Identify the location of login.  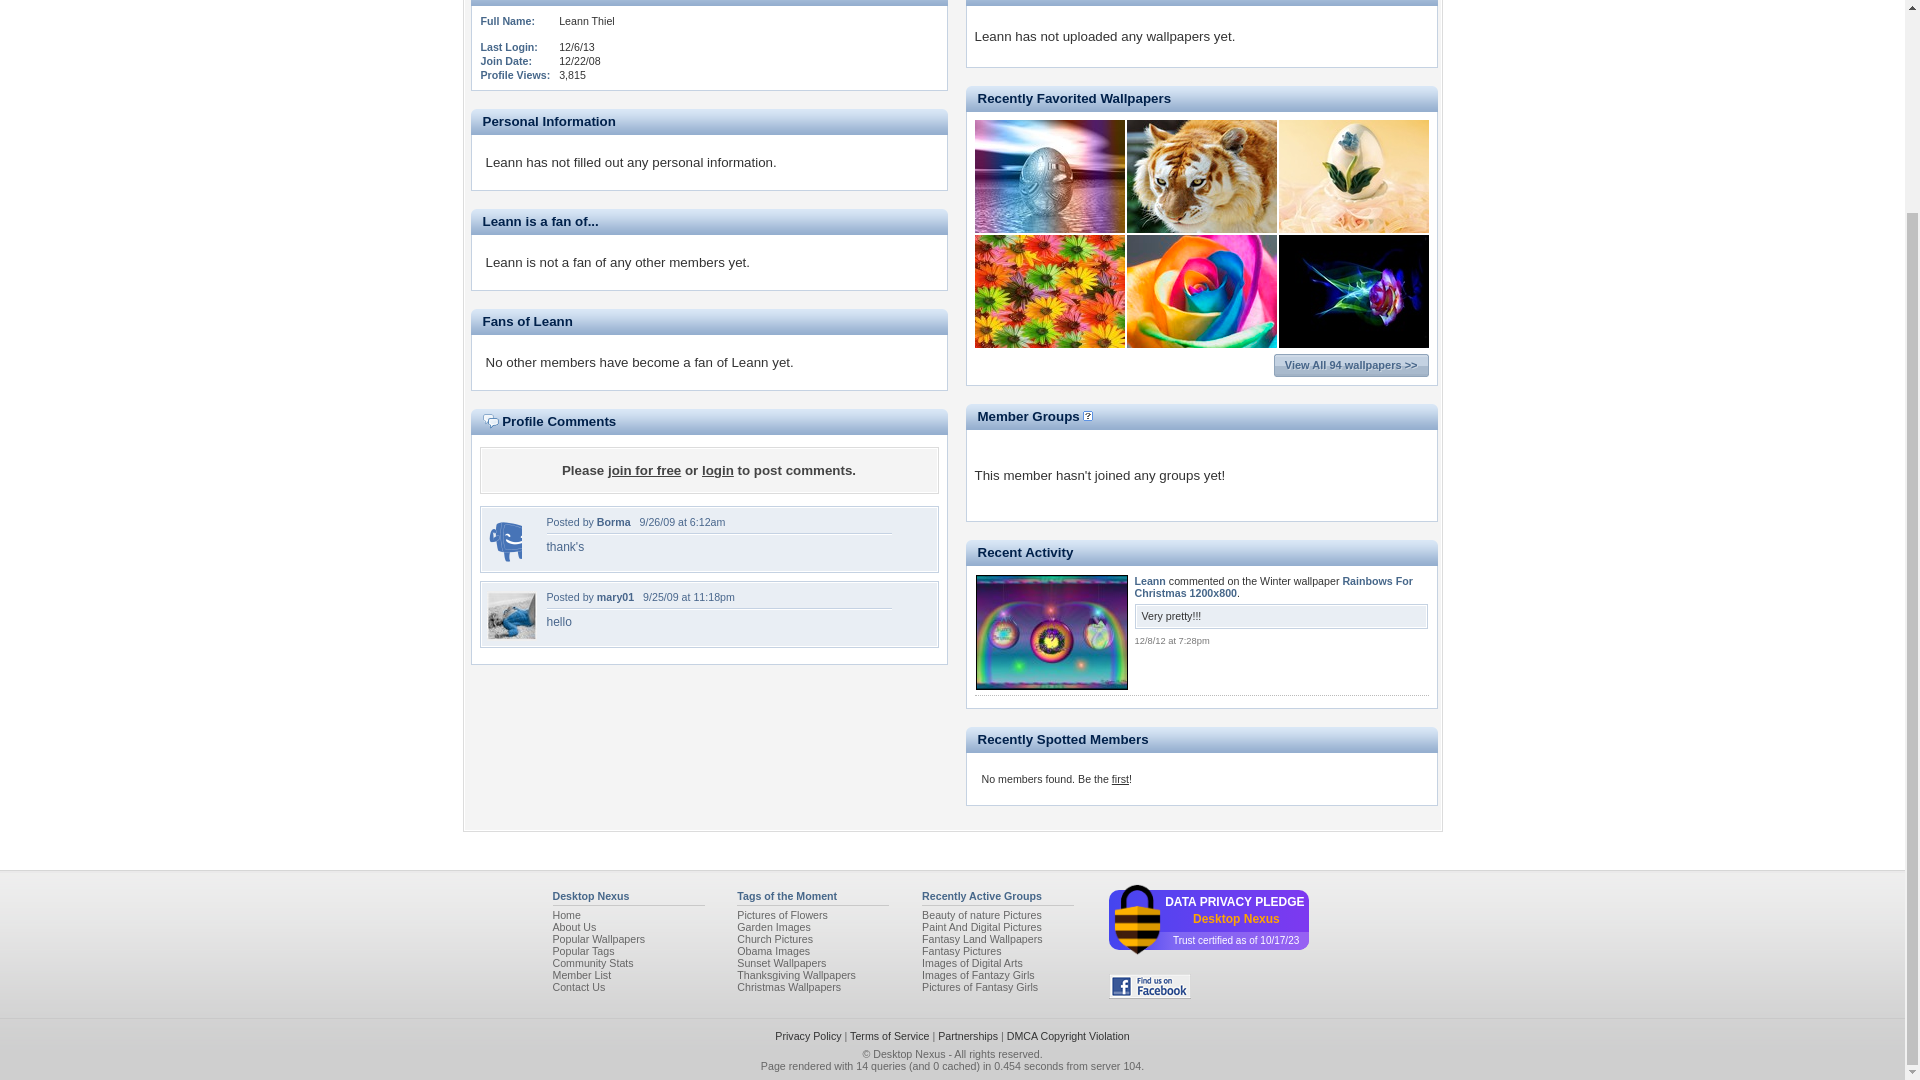
(718, 470).